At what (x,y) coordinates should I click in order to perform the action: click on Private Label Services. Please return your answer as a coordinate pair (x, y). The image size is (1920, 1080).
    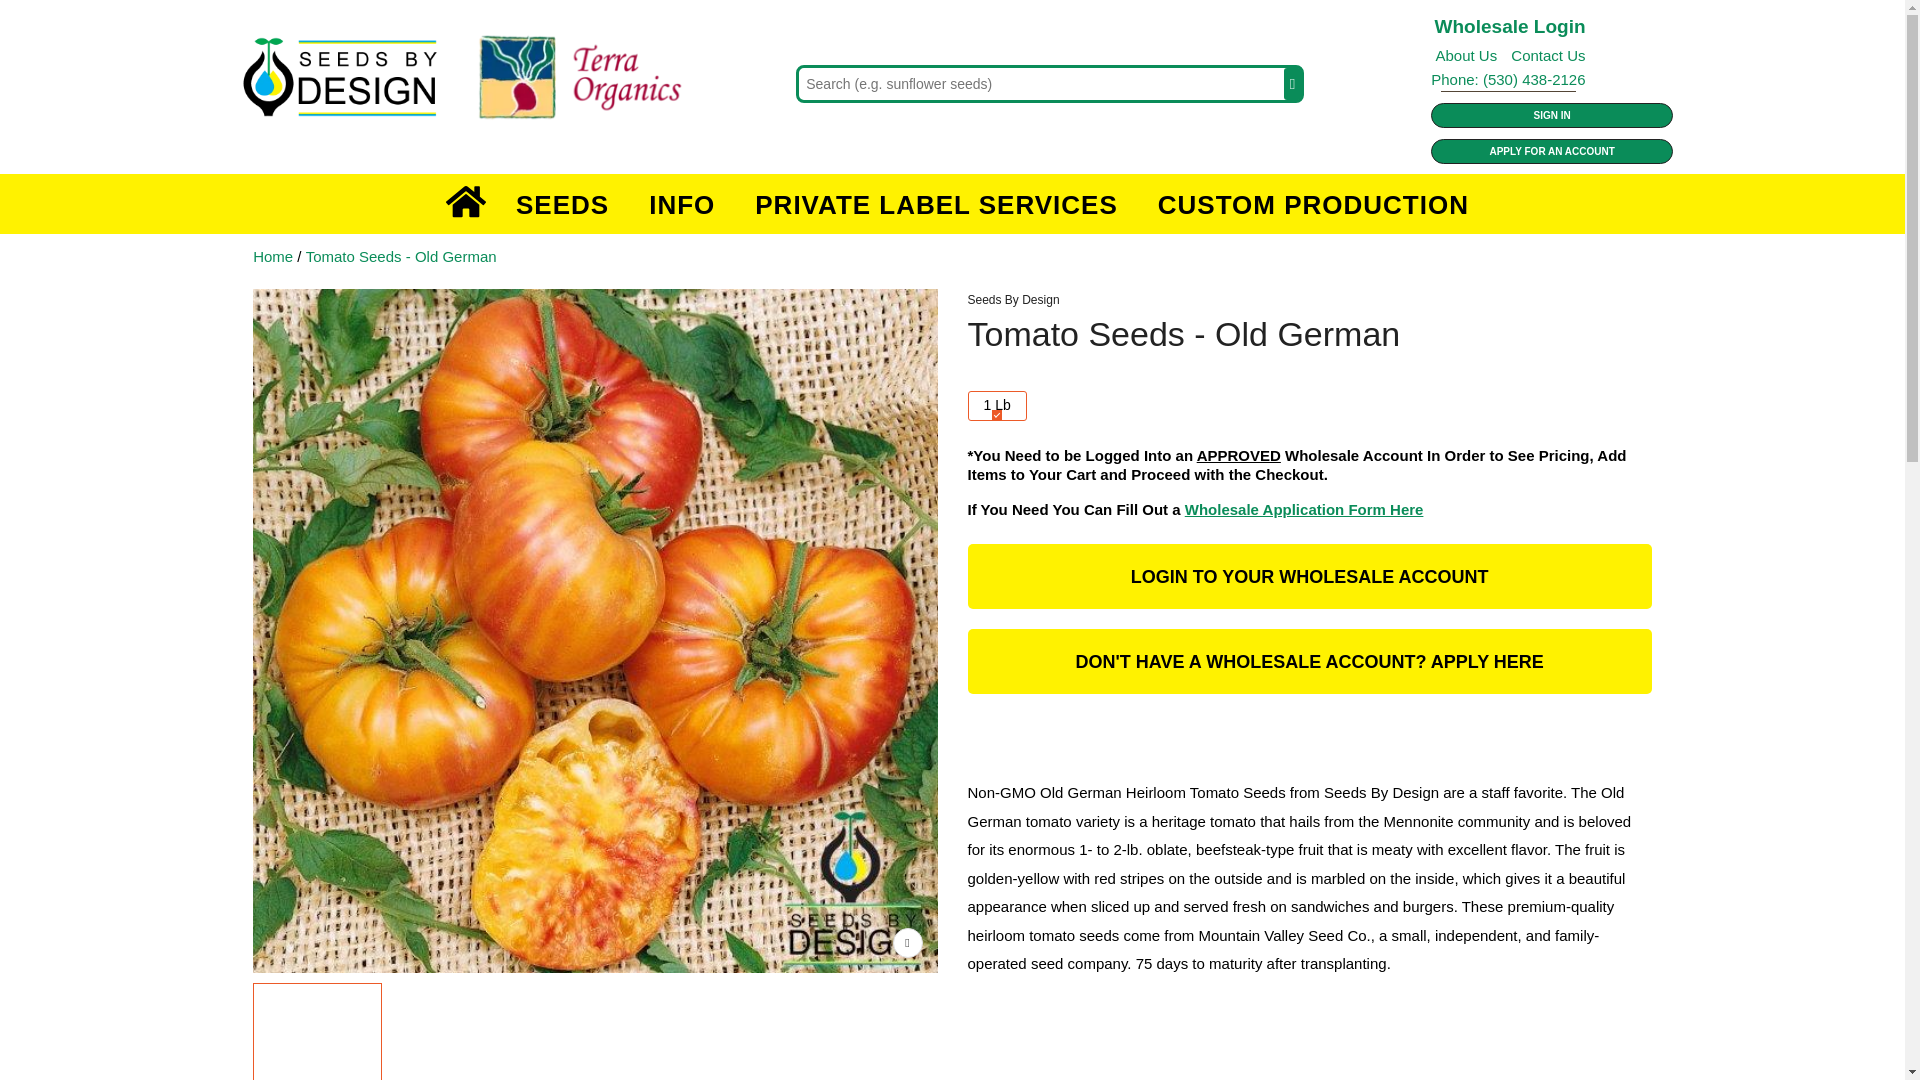
    Looking at the image, I should click on (936, 204).